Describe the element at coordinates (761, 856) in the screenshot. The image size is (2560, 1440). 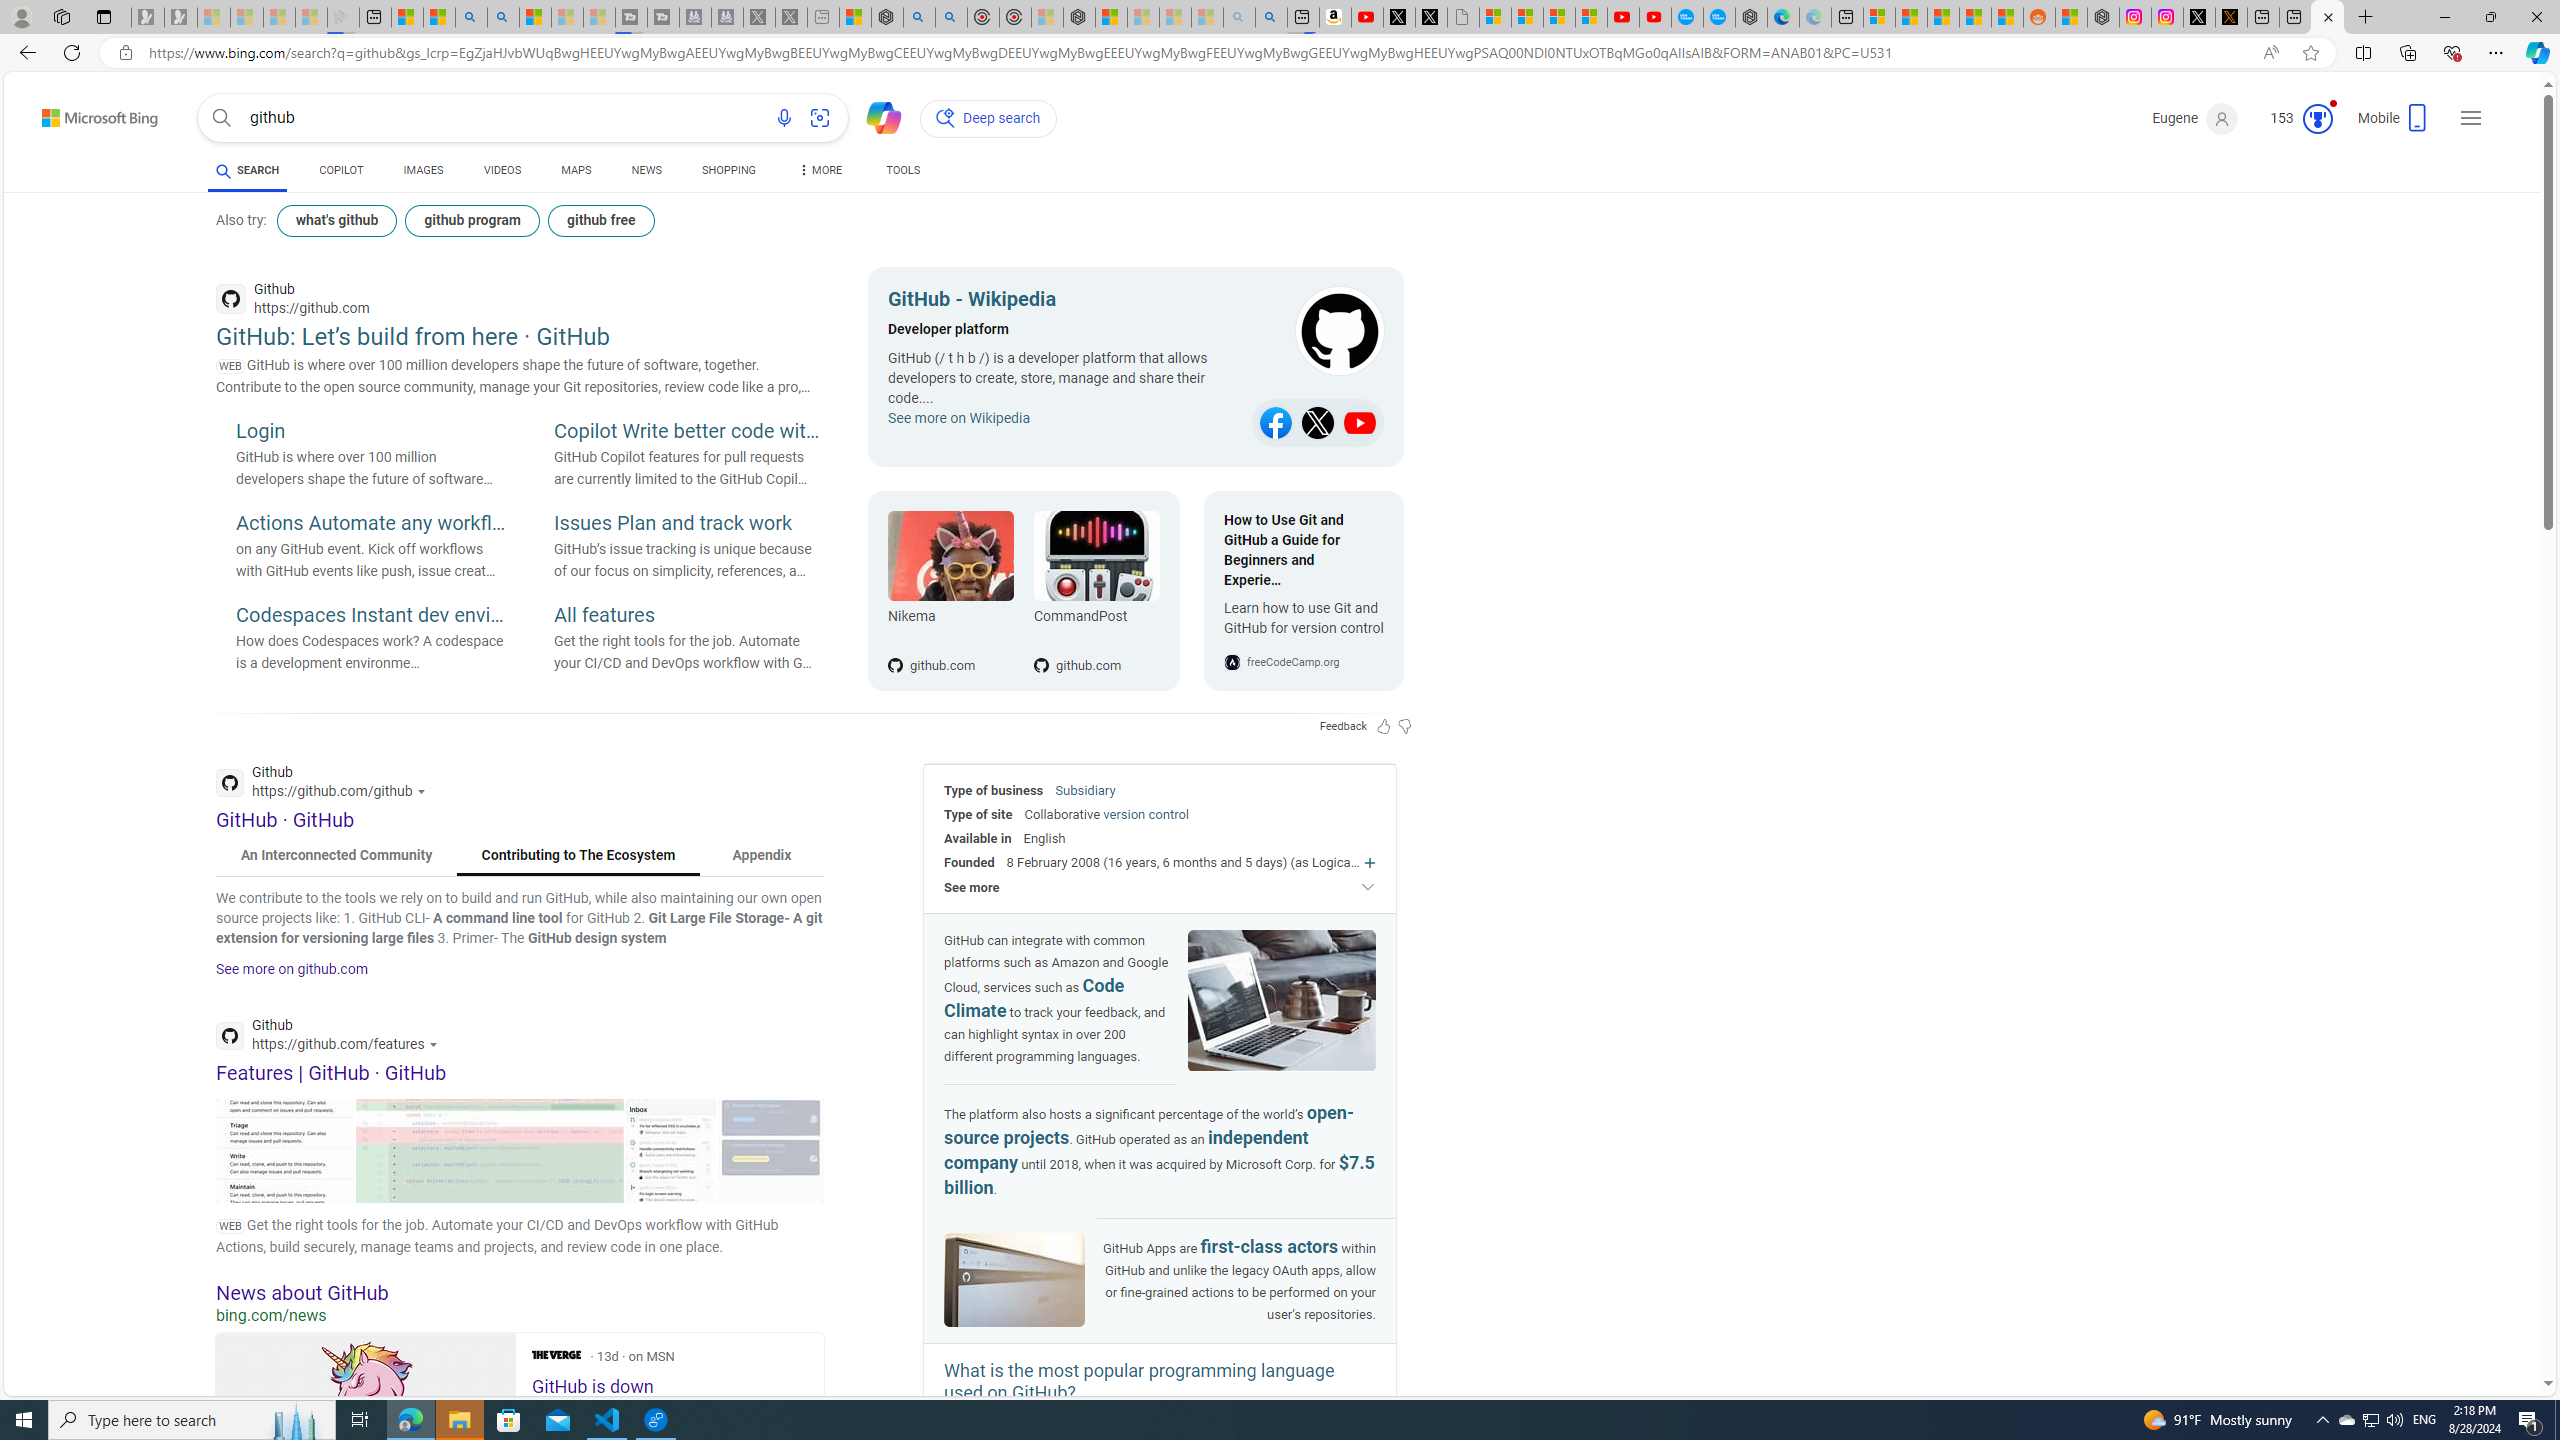
I see `Appendix` at that location.